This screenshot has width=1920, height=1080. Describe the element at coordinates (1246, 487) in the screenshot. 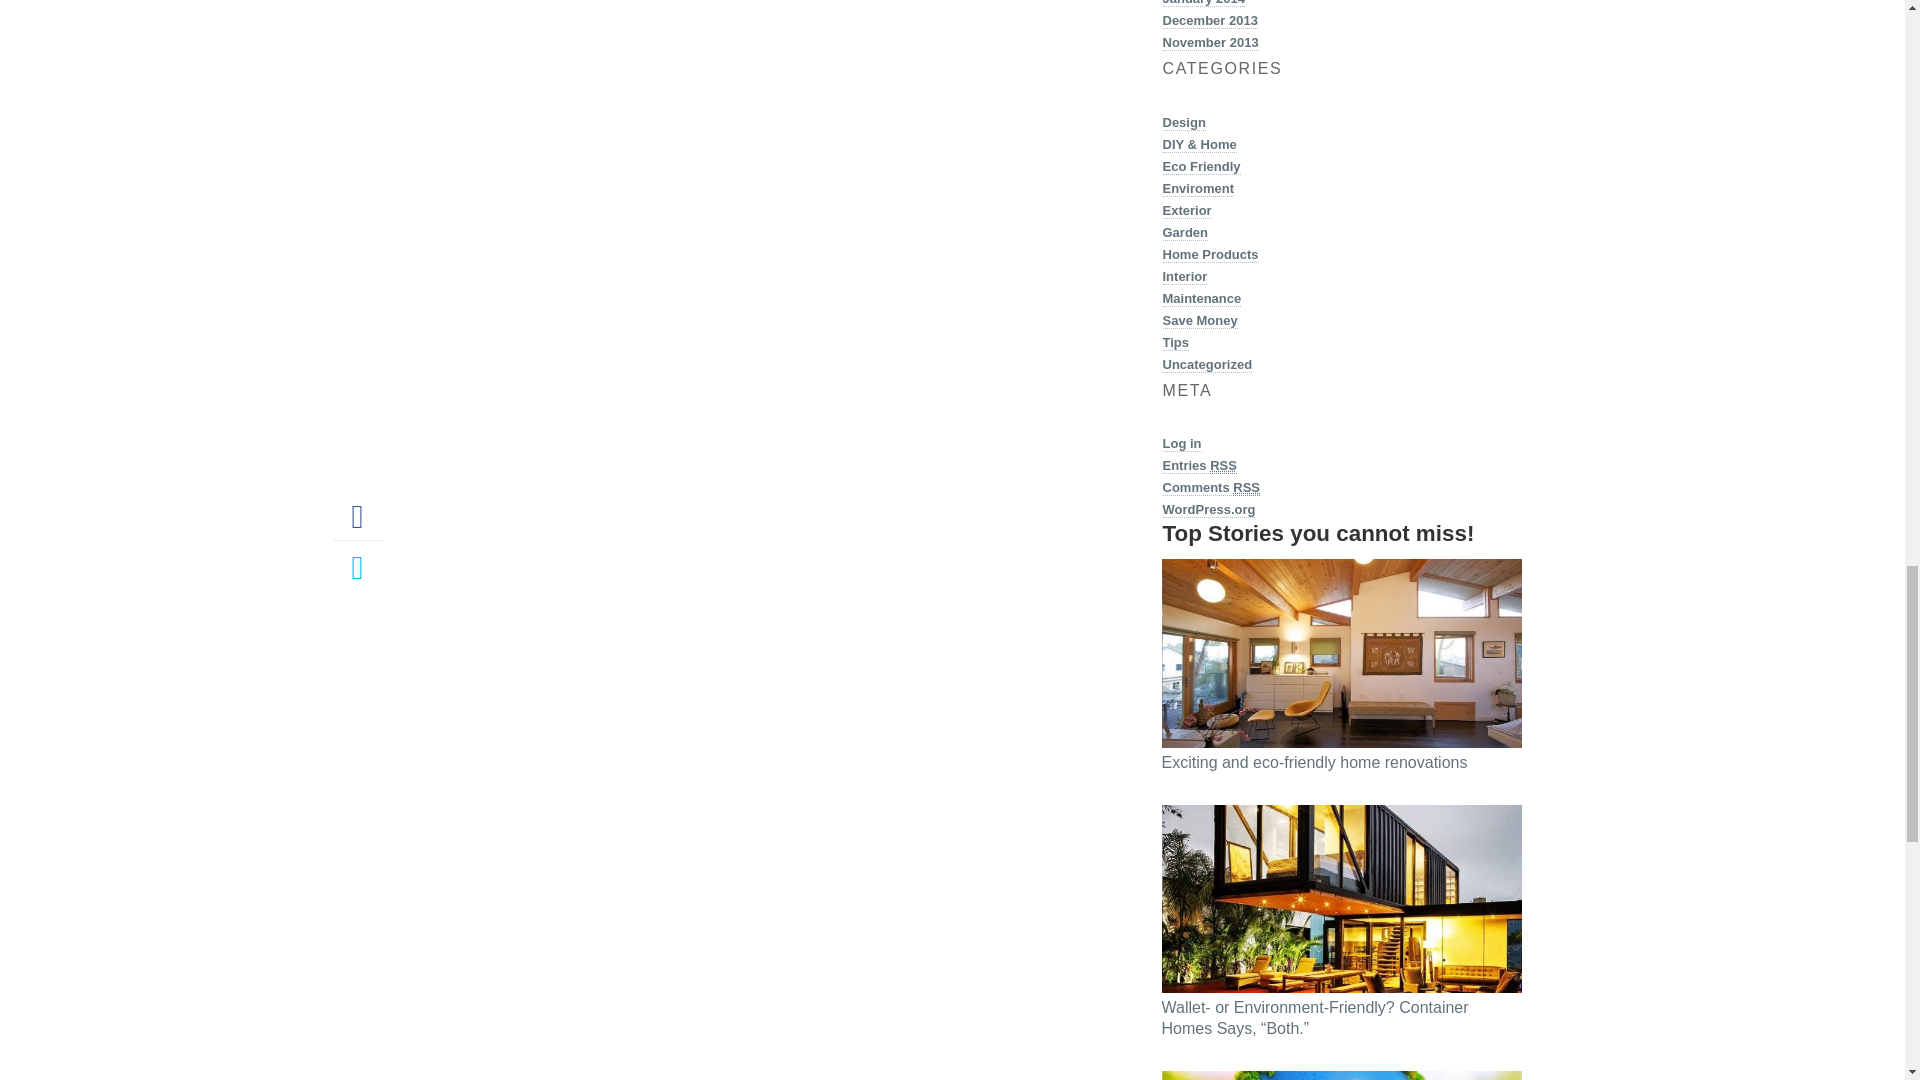

I see `Really Simple Syndication` at that location.